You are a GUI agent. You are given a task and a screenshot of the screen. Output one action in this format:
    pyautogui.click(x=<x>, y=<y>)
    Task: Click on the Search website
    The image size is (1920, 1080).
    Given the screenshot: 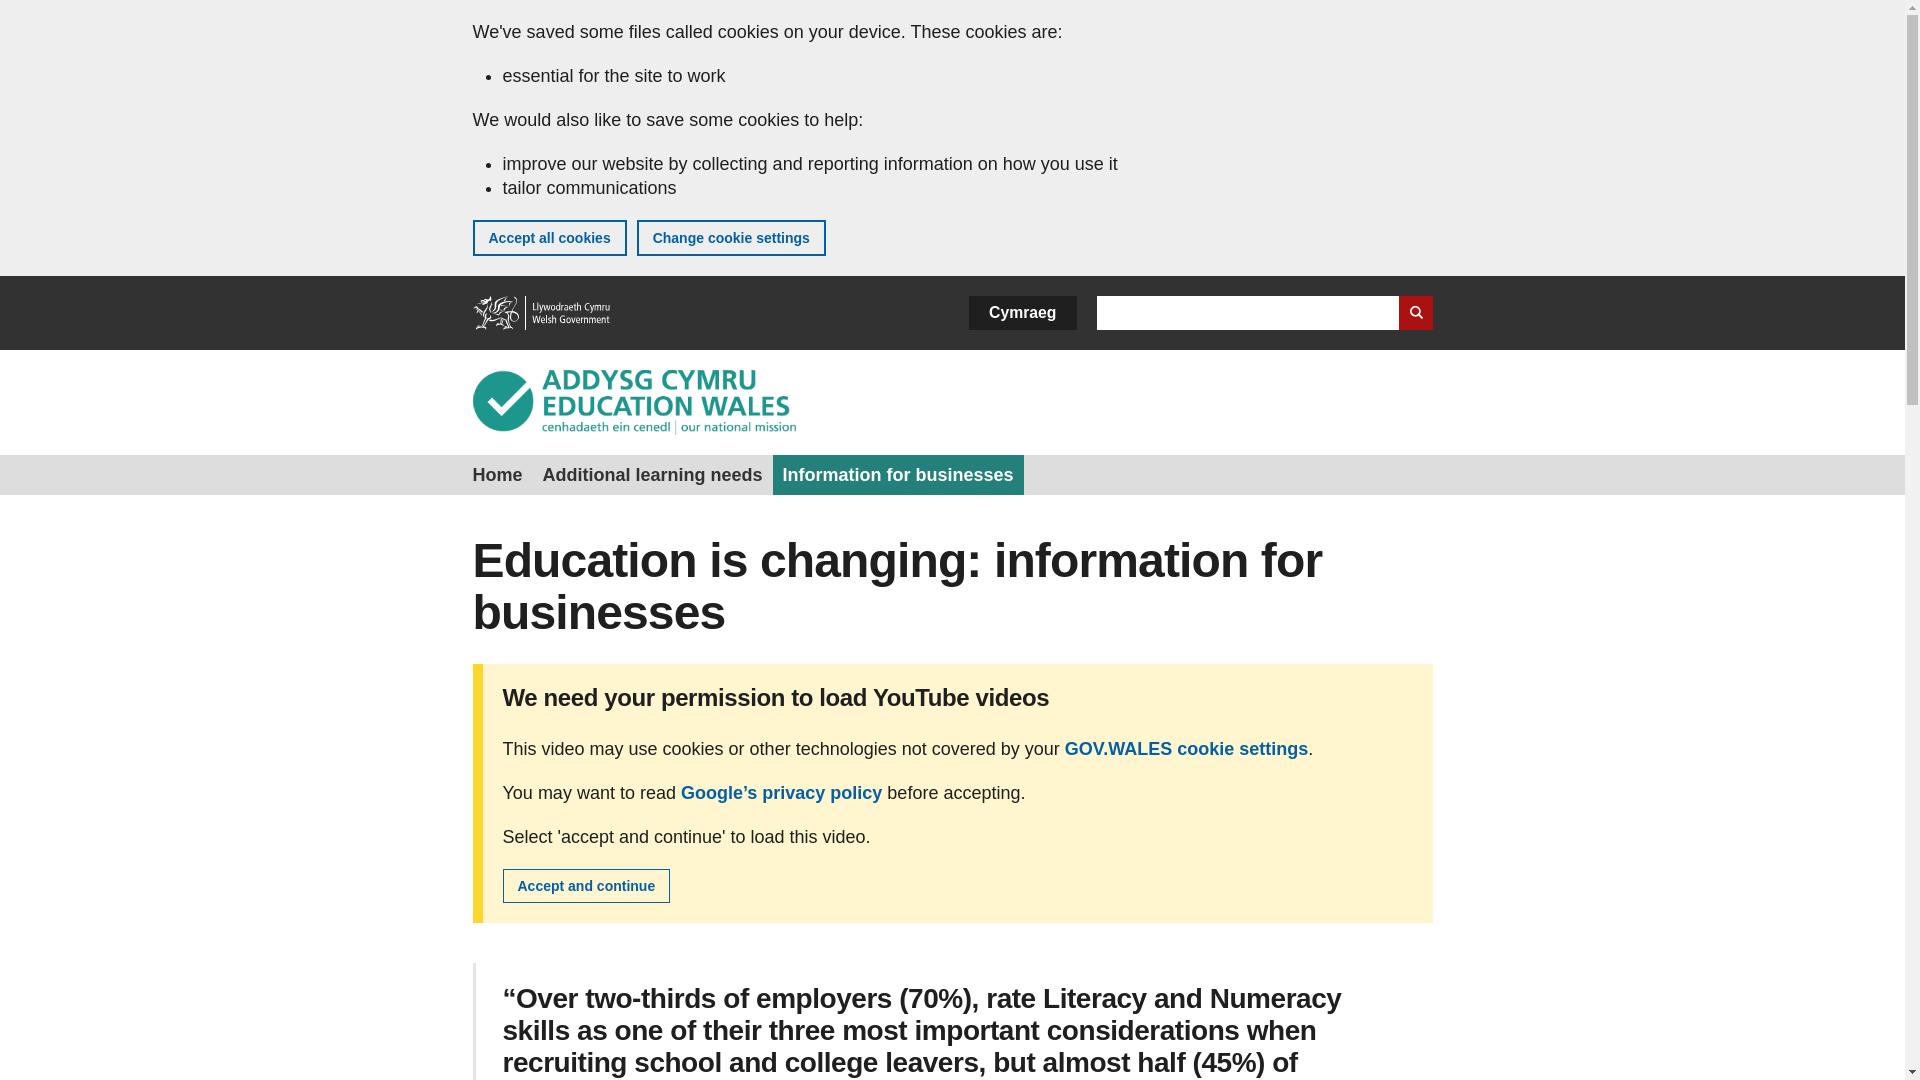 What is the action you would take?
    pyautogui.click(x=1414, y=312)
    